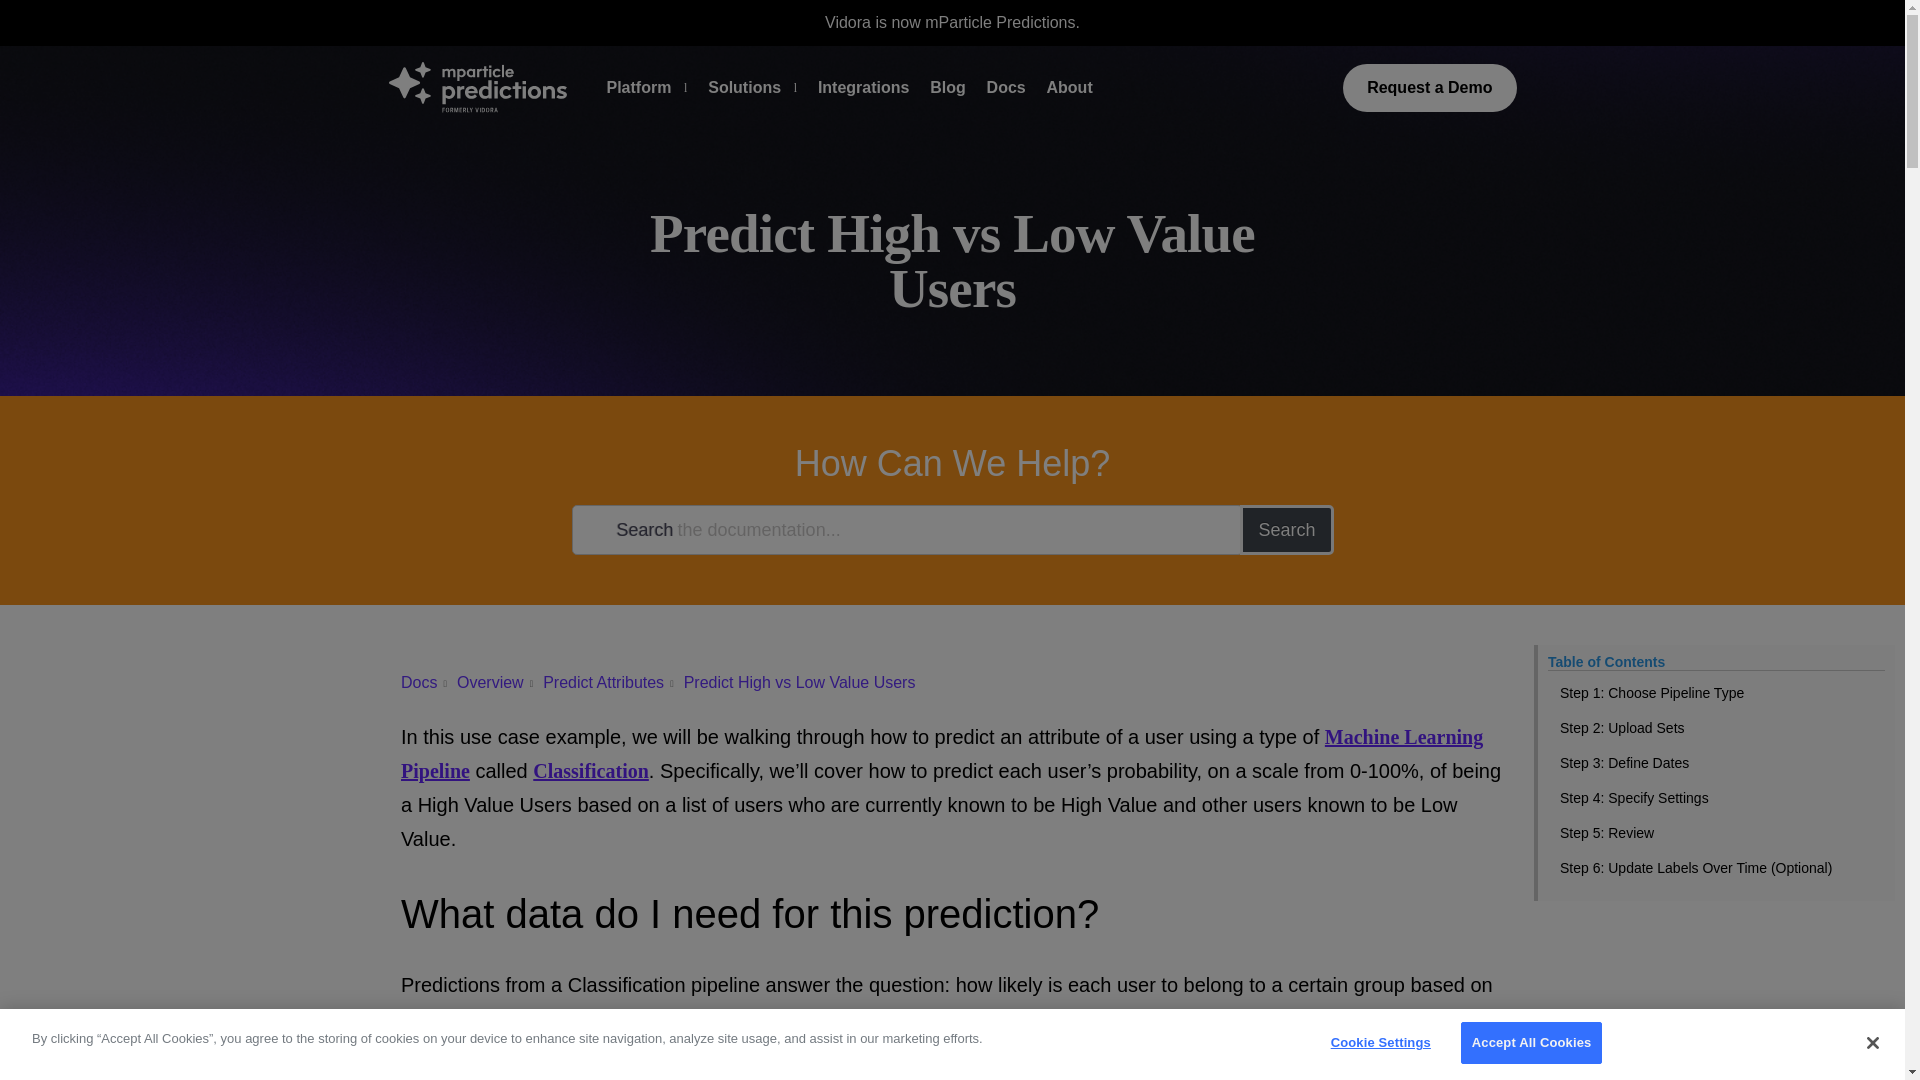  What do you see at coordinates (1716, 798) in the screenshot?
I see `Step 4: Specify Settings` at bounding box center [1716, 798].